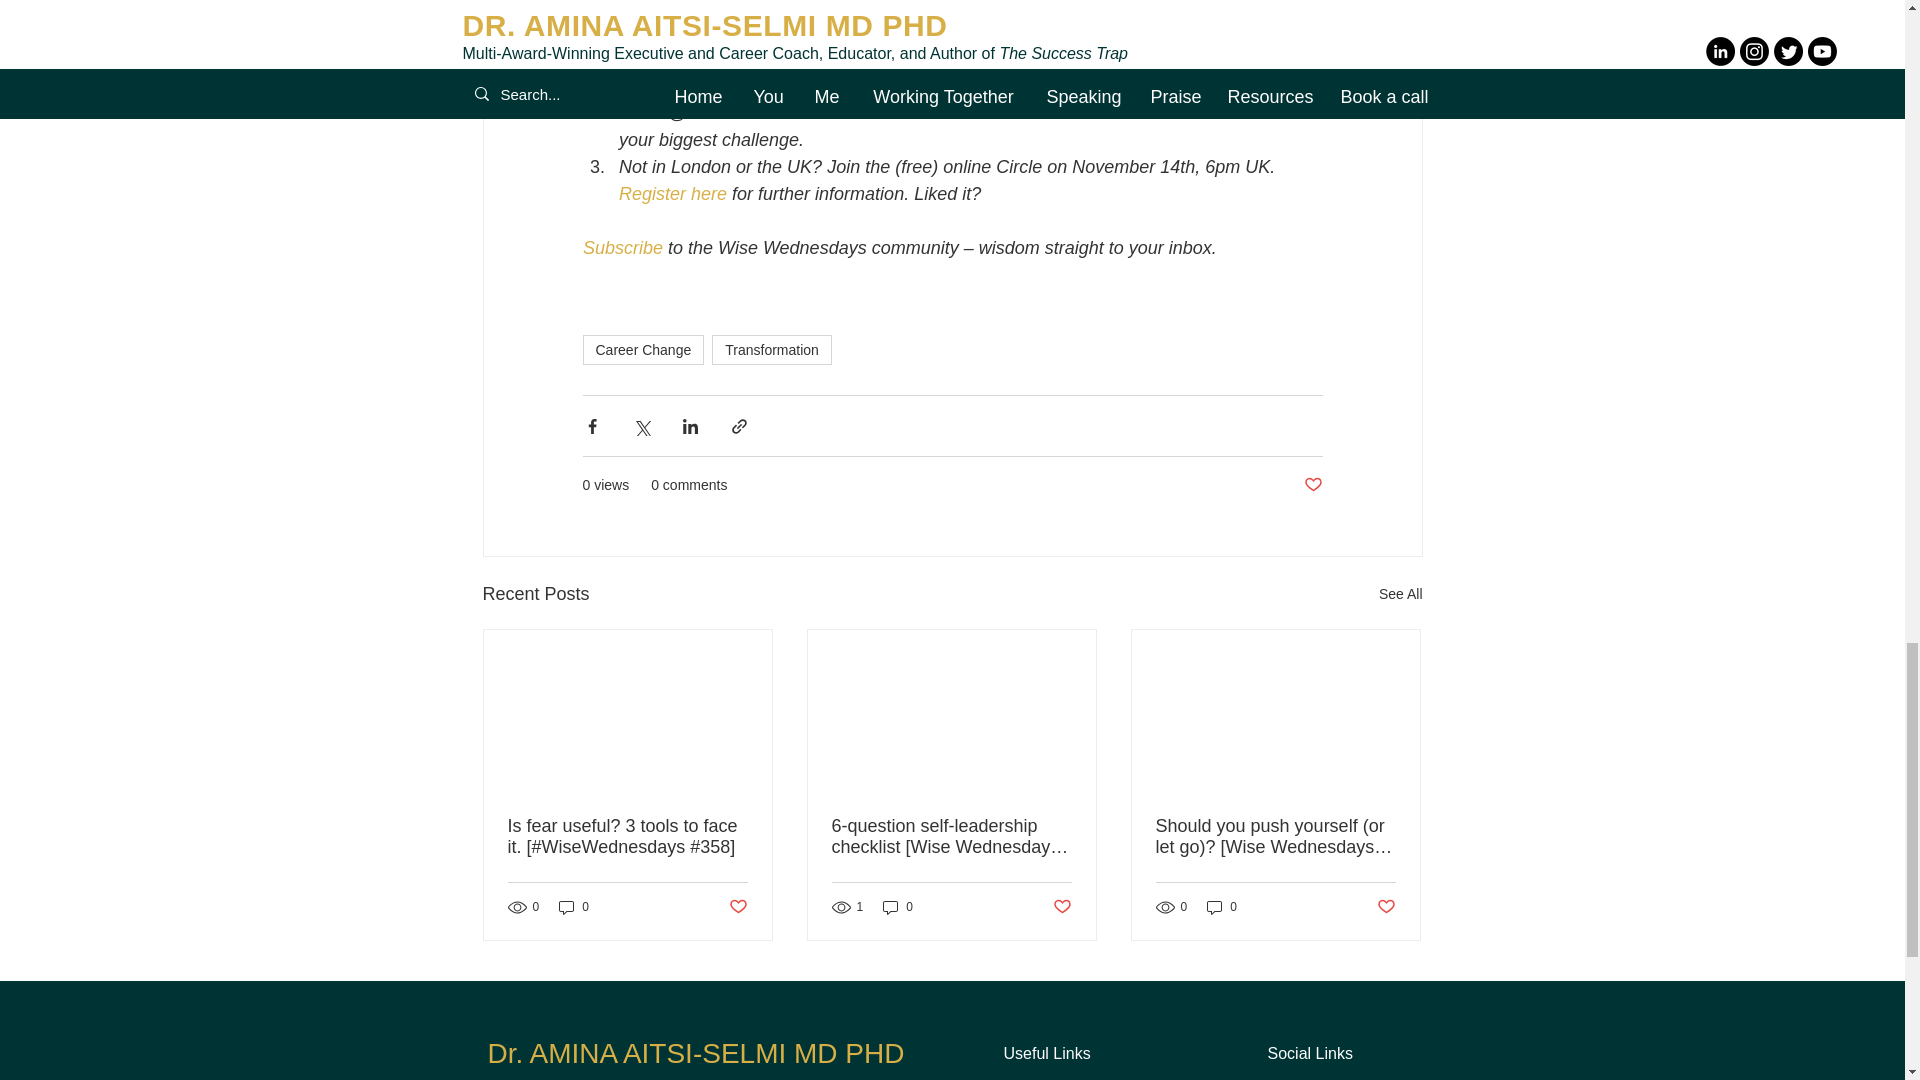 This screenshot has height=1080, width=1920. What do you see at coordinates (784, 32) in the screenshot?
I see `Sign up here` at bounding box center [784, 32].